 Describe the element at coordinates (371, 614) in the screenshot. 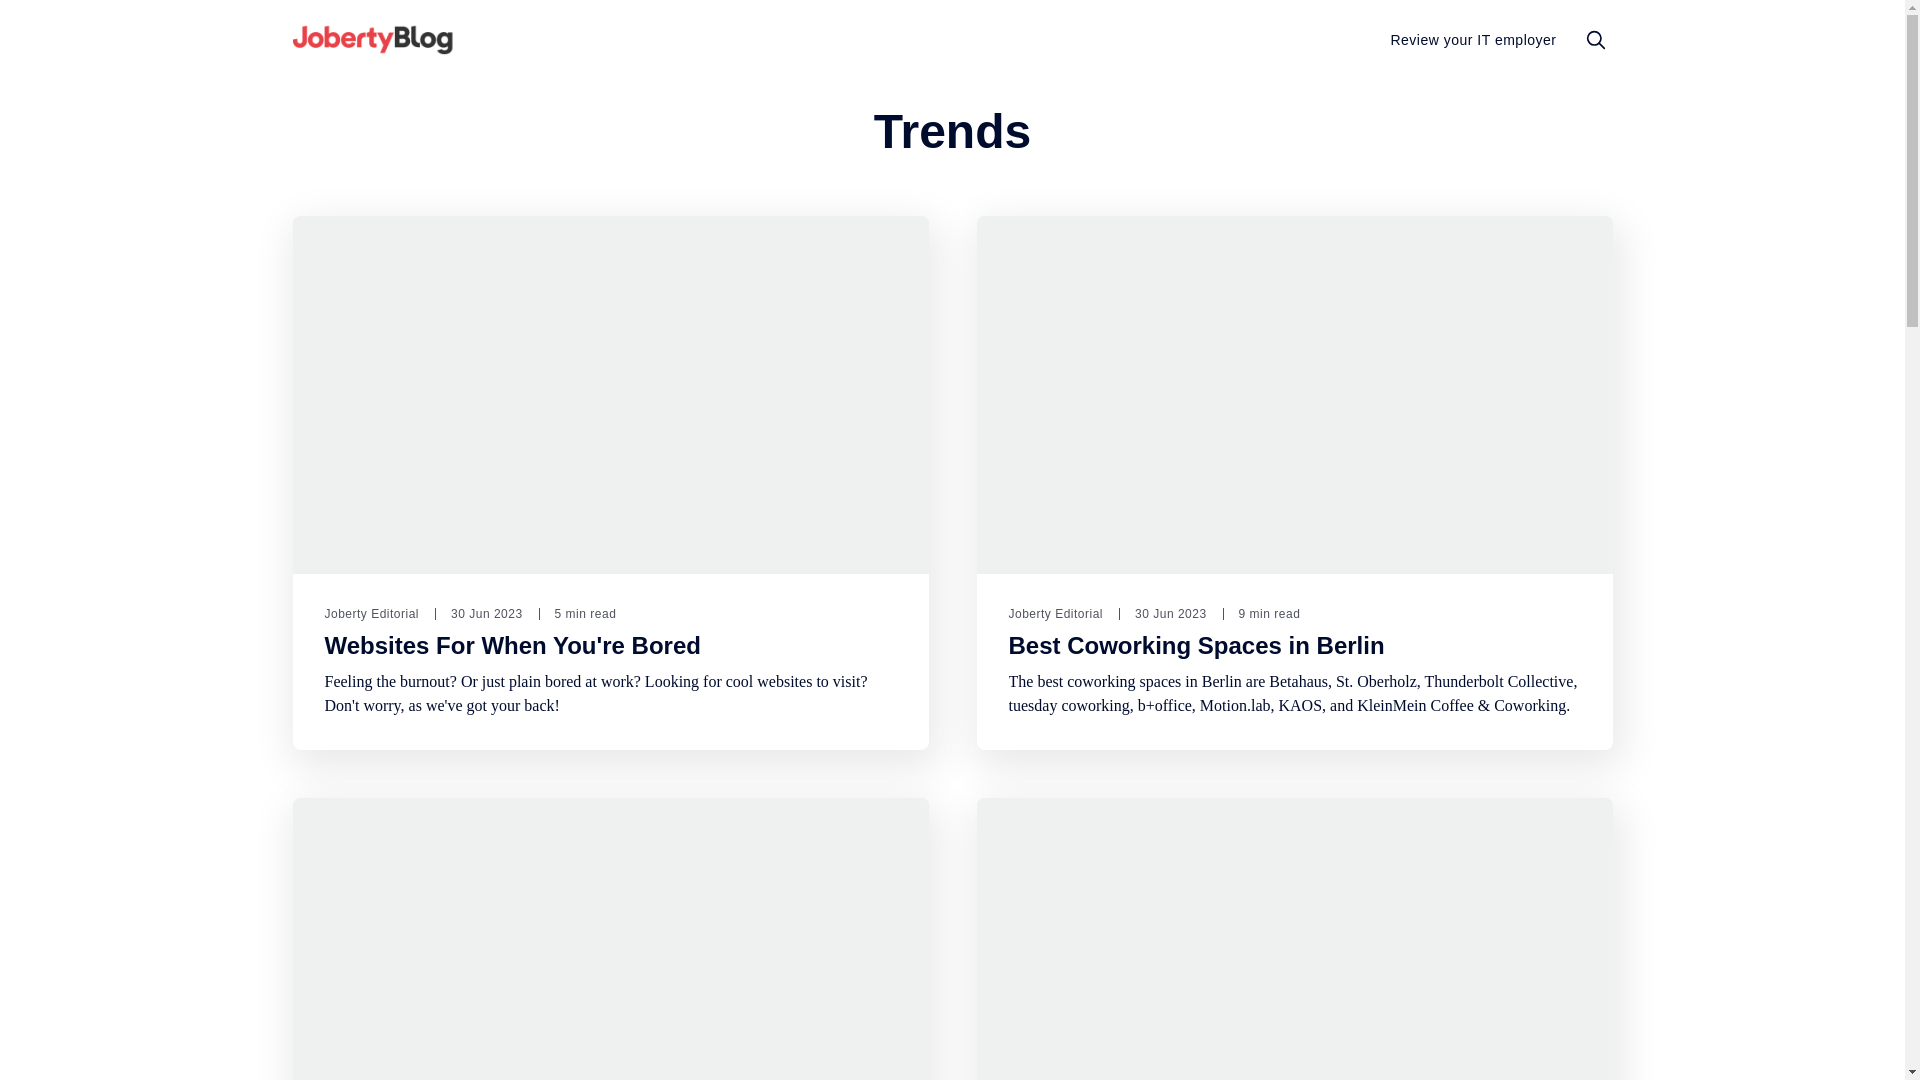

I see `Joberty Editorial` at that location.